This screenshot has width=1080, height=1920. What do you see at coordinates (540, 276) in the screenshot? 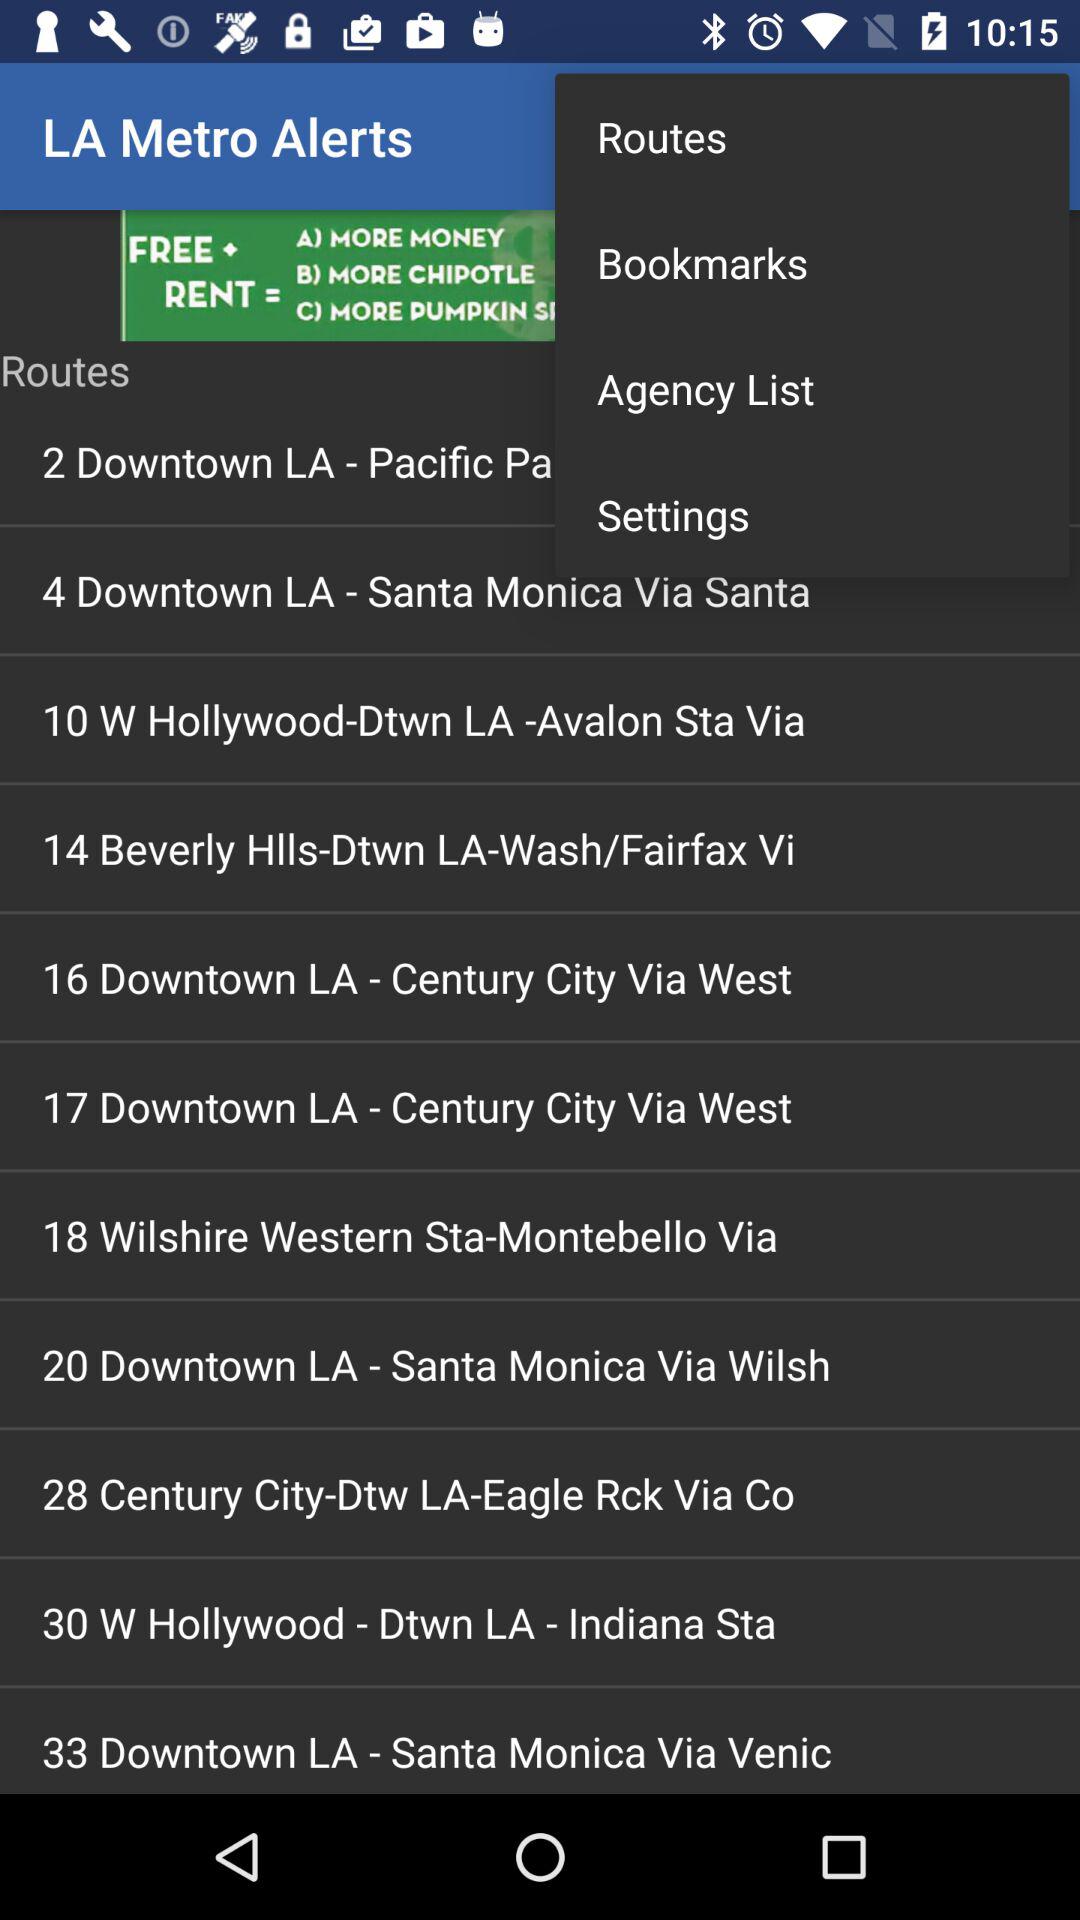
I see `open this advertisement` at bounding box center [540, 276].